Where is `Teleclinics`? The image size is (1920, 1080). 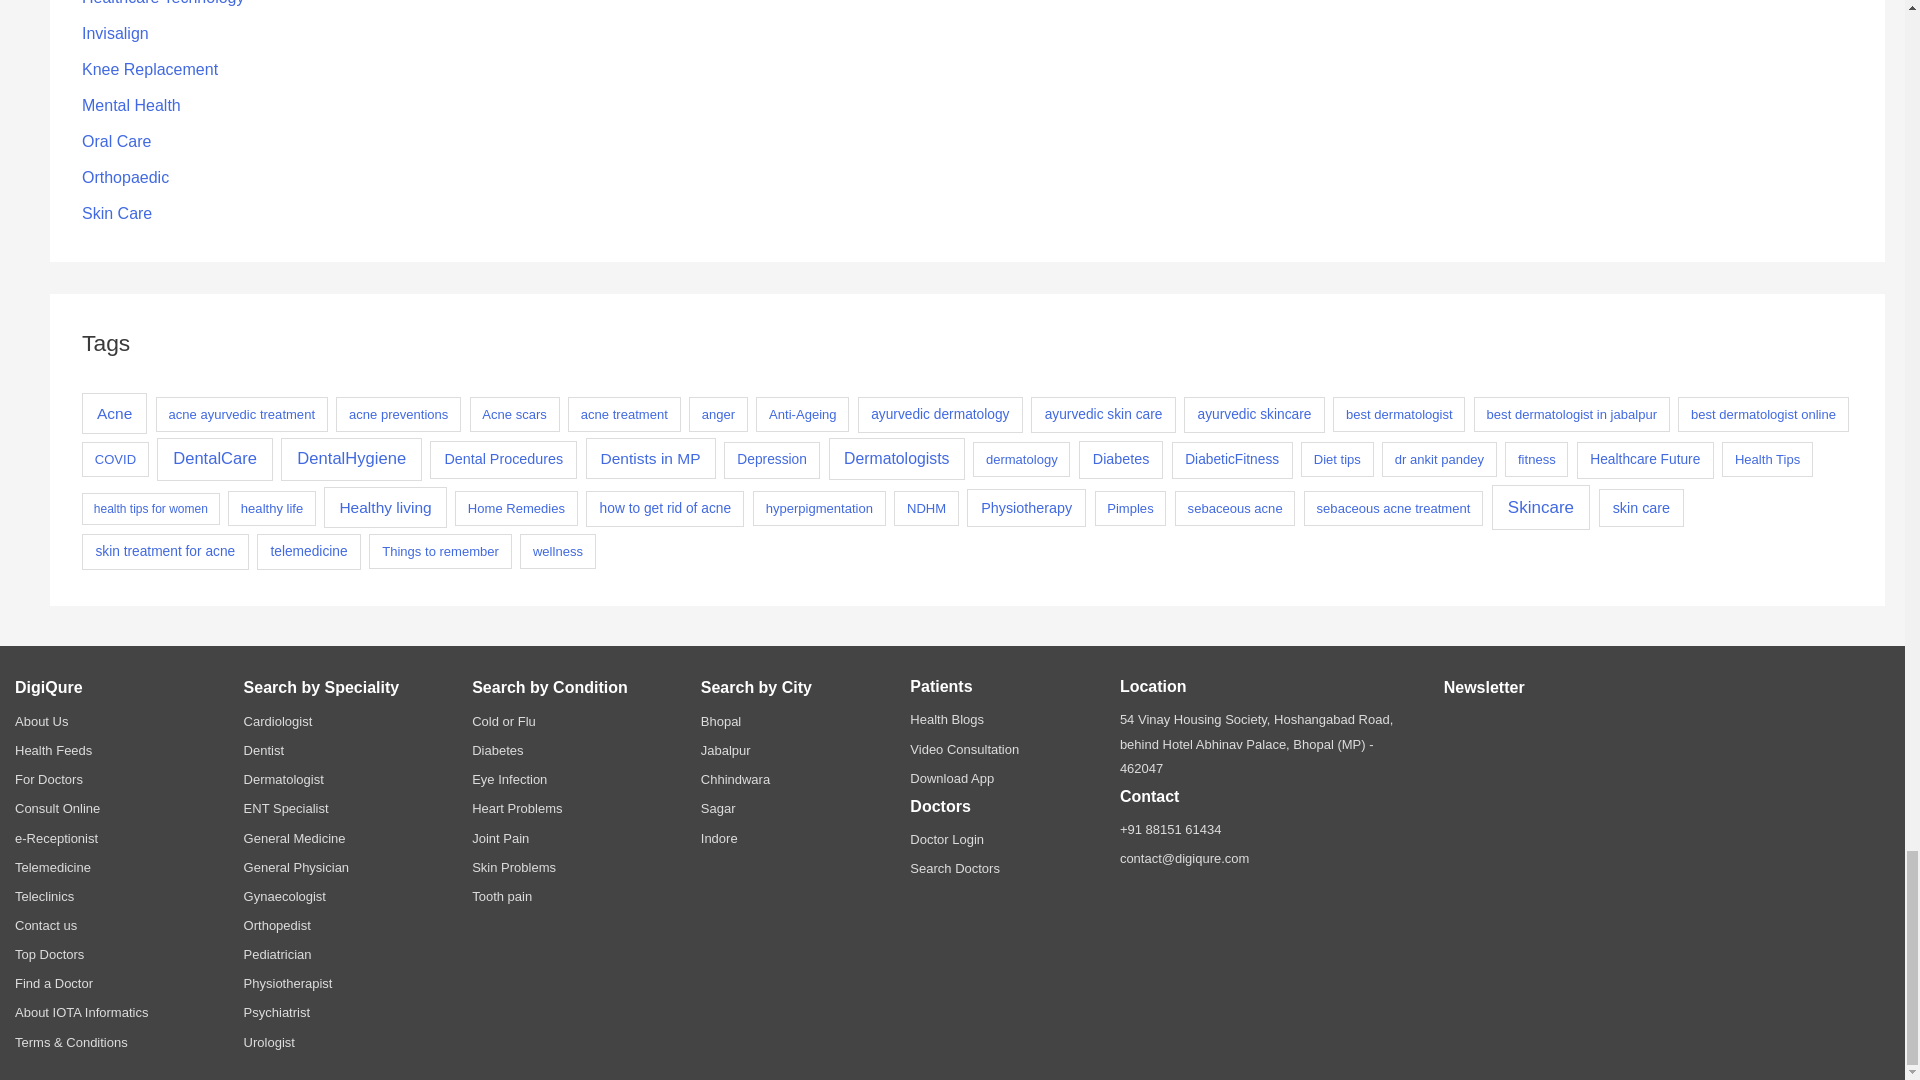 Teleclinics is located at coordinates (44, 896).